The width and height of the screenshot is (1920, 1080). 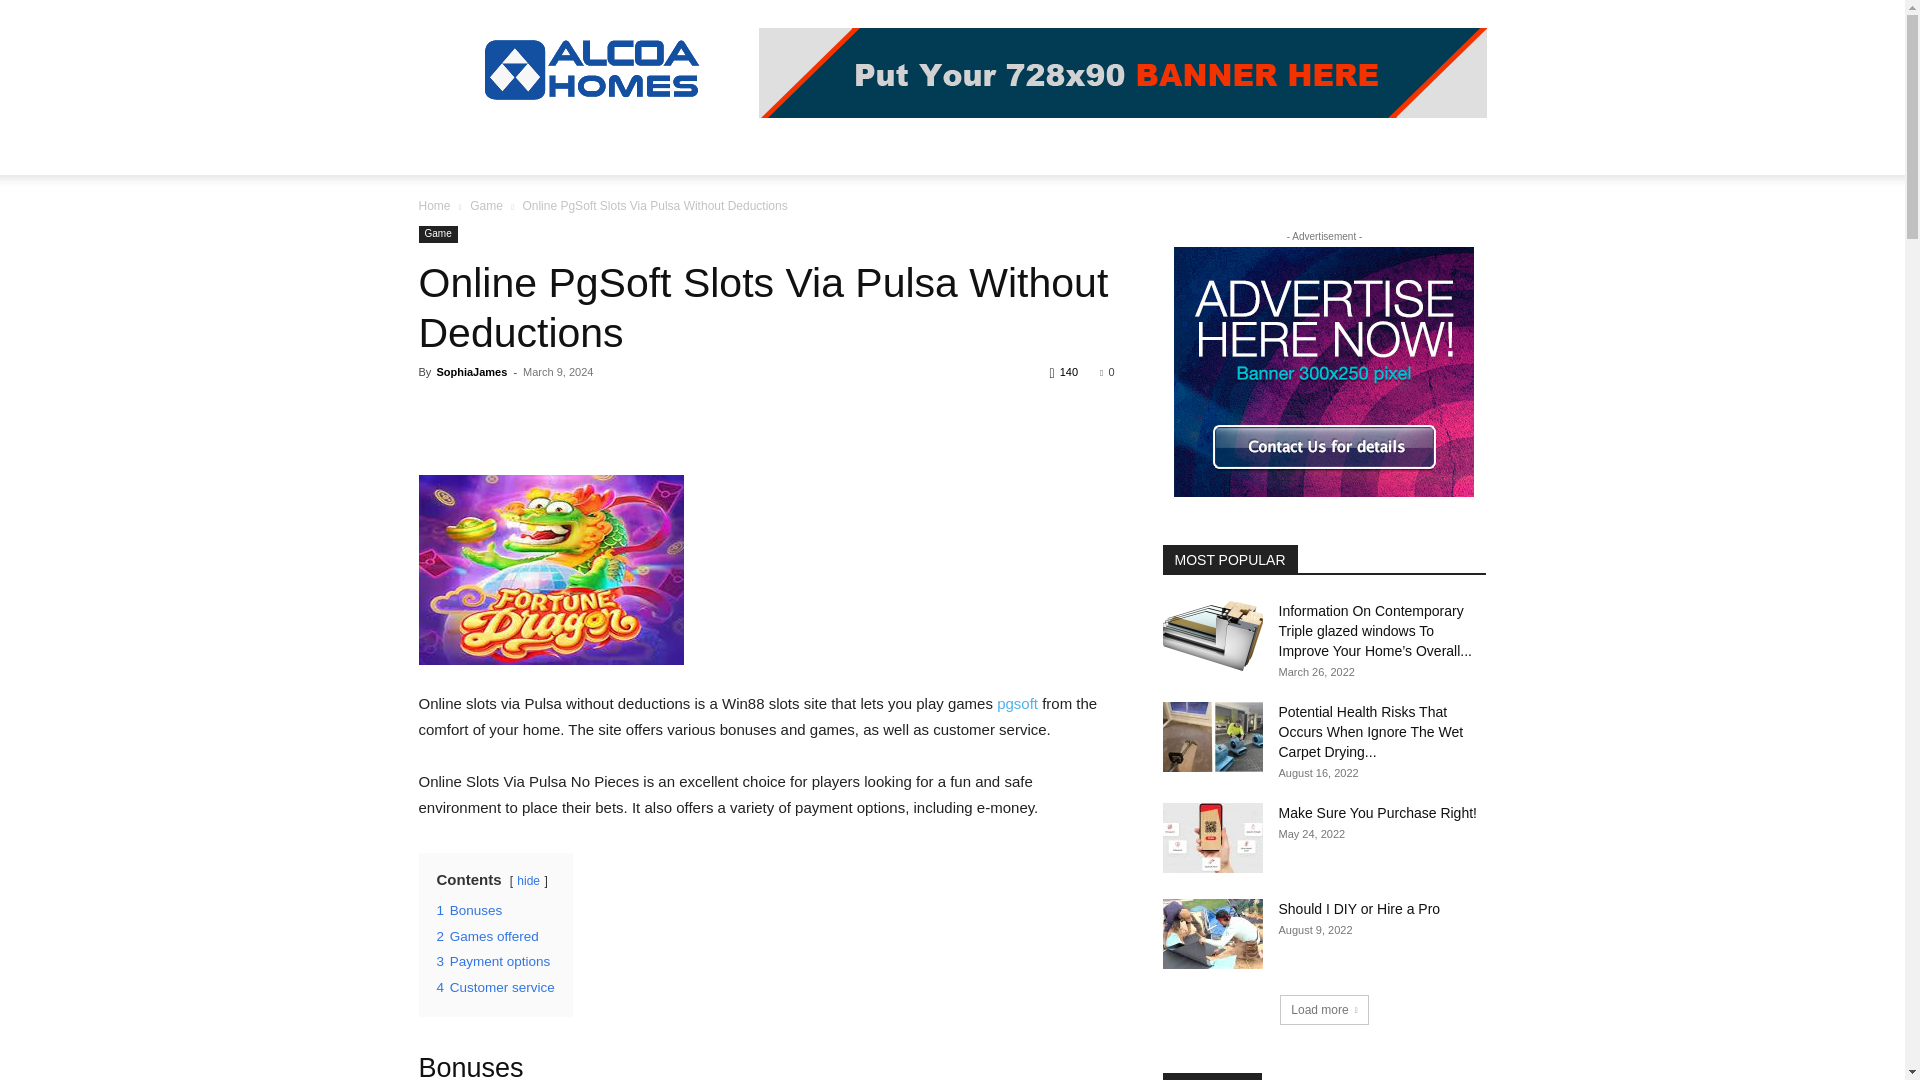 What do you see at coordinates (1213, 150) in the screenshot?
I see `CONTACT` at bounding box center [1213, 150].